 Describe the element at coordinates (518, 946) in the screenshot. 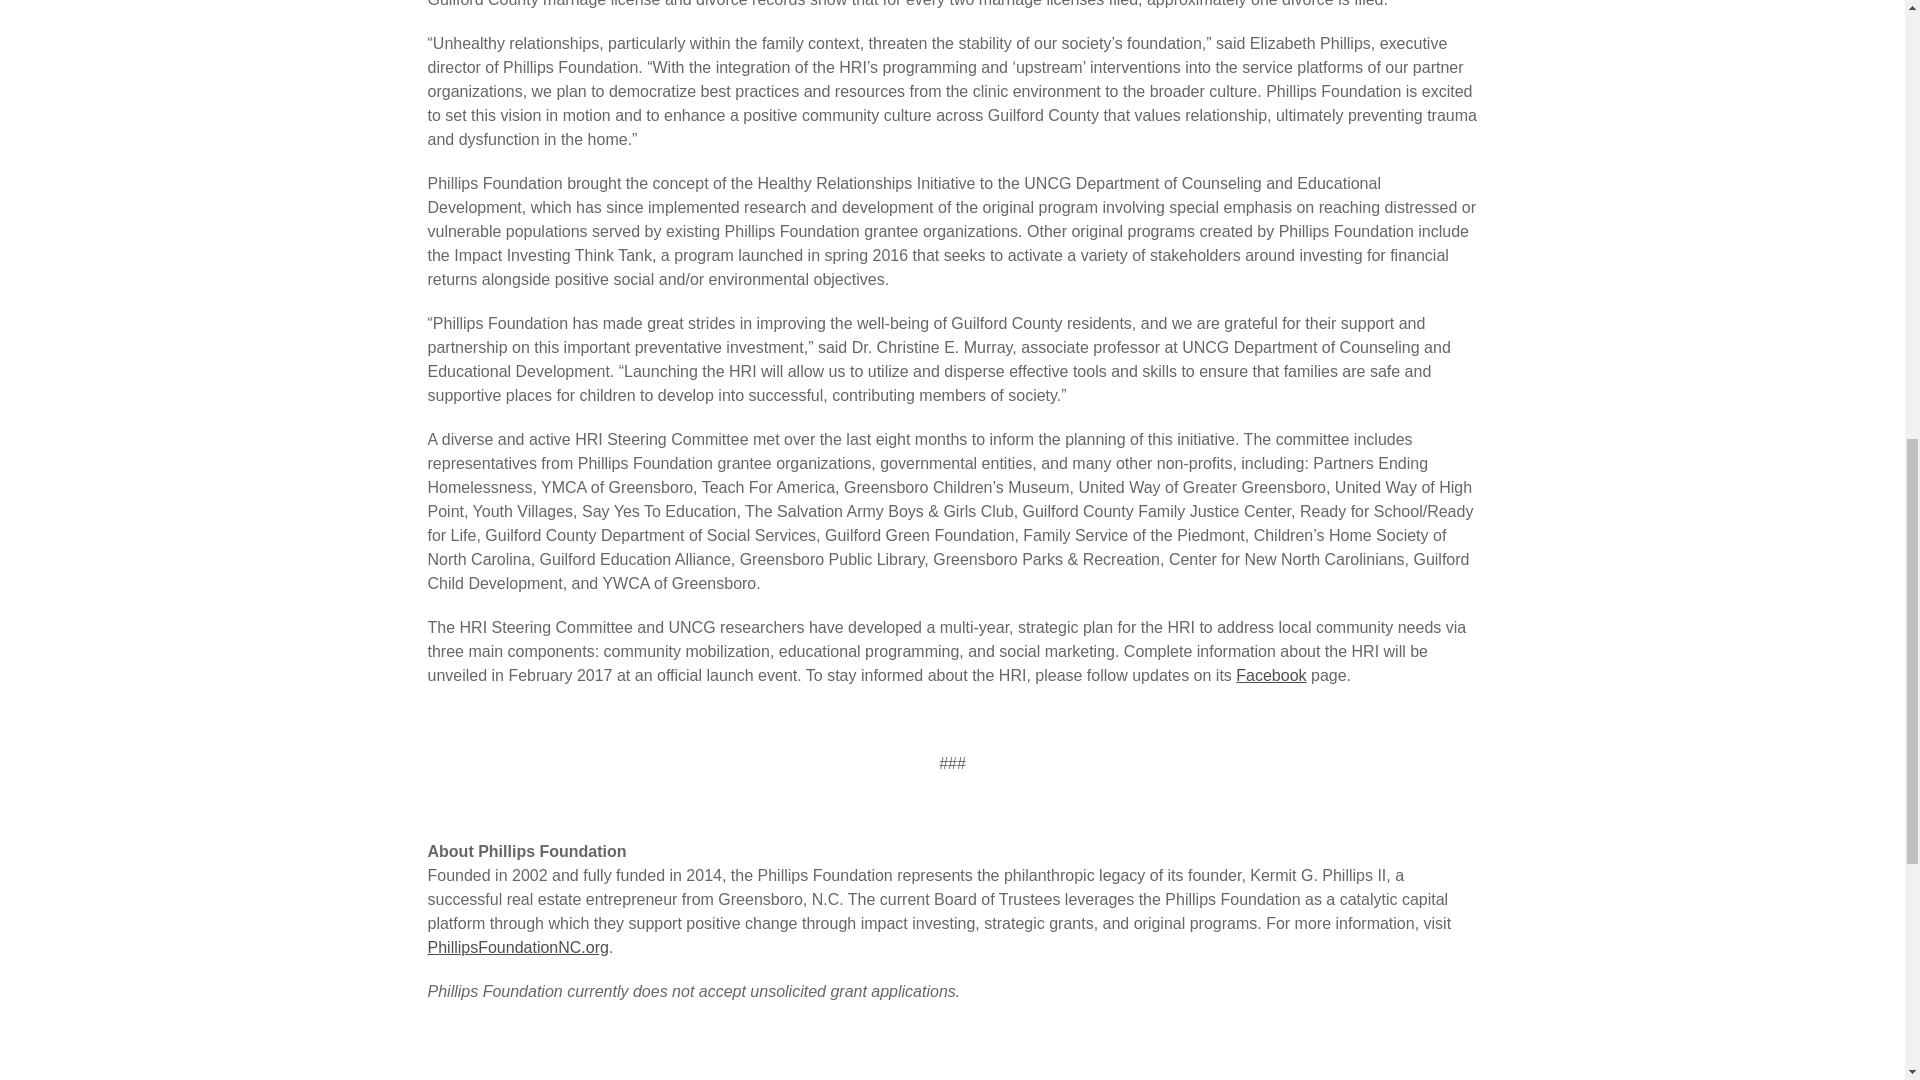

I see `PhillipsFoundationNC.org` at that location.